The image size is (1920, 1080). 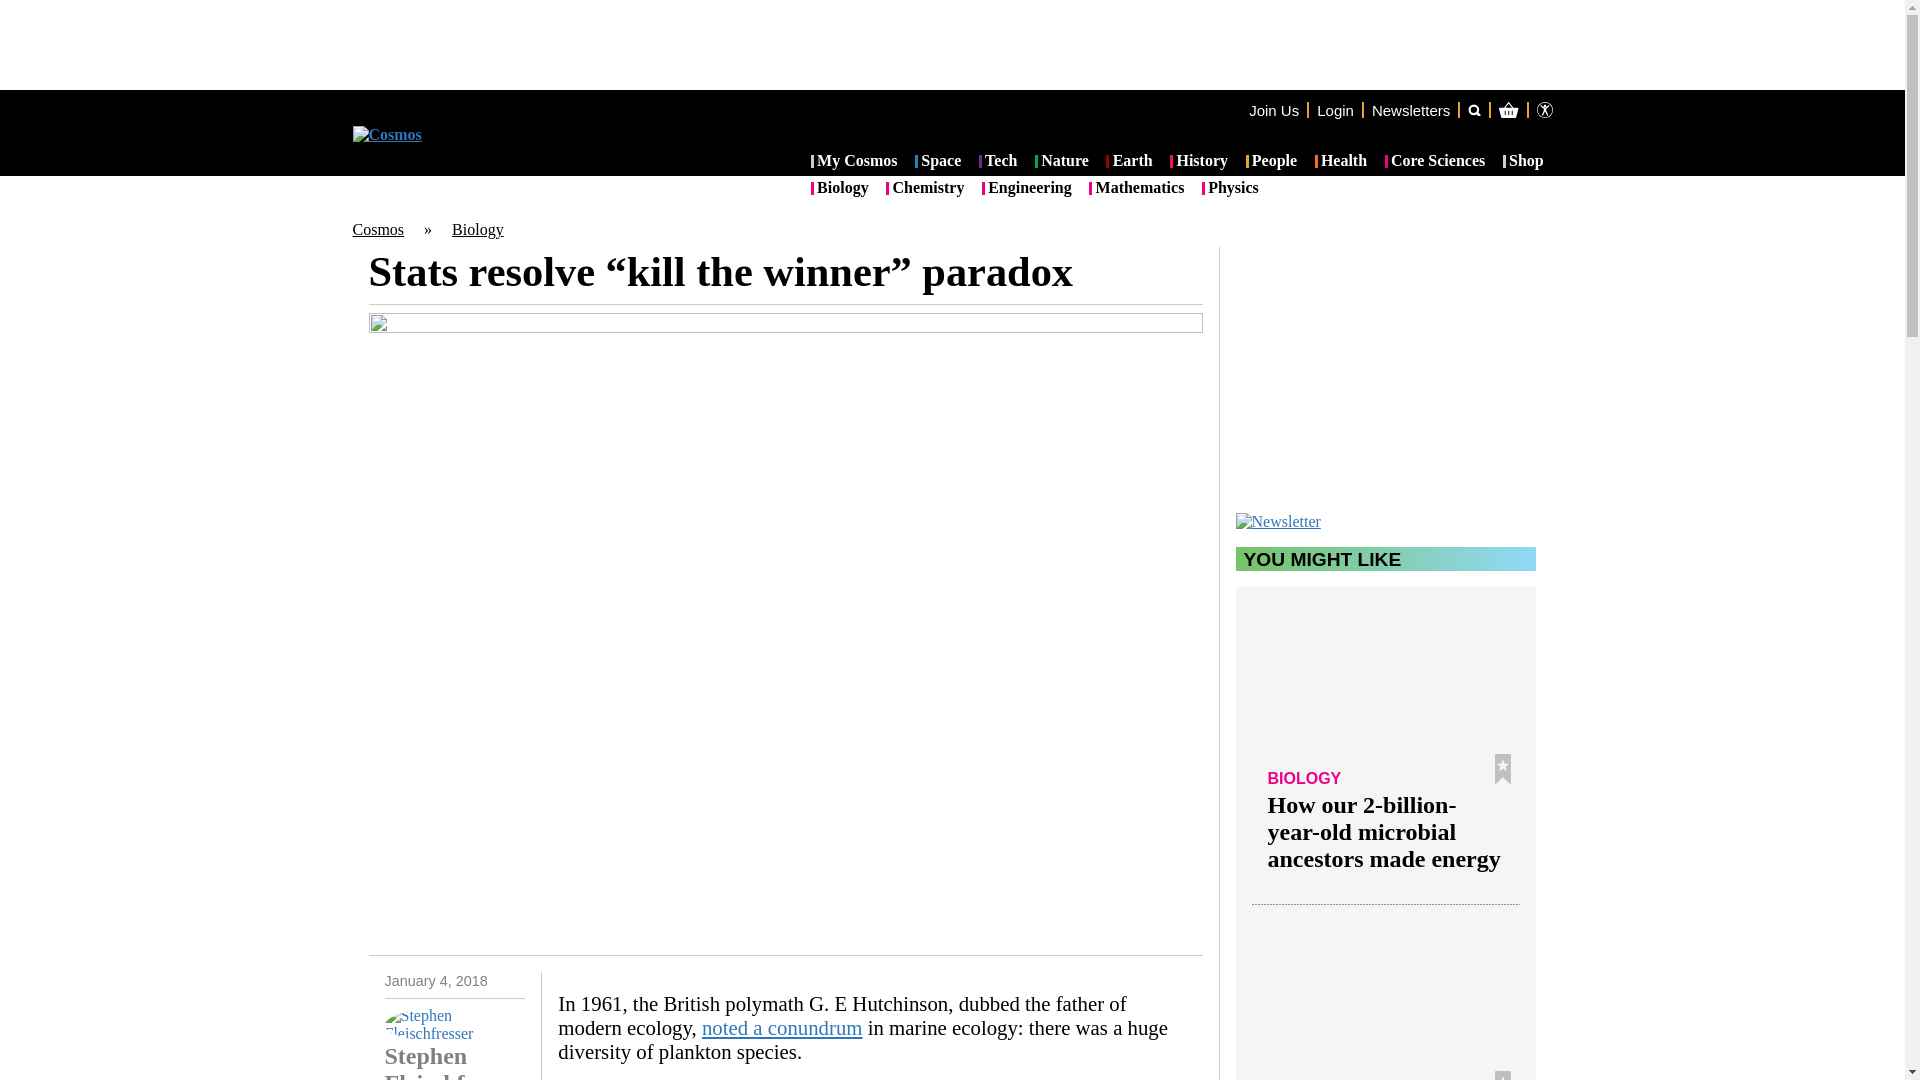 What do you see at coordinates (1136, 188) in the screenshot?
I see `Mathematics` at bounding box center [1136, 188].